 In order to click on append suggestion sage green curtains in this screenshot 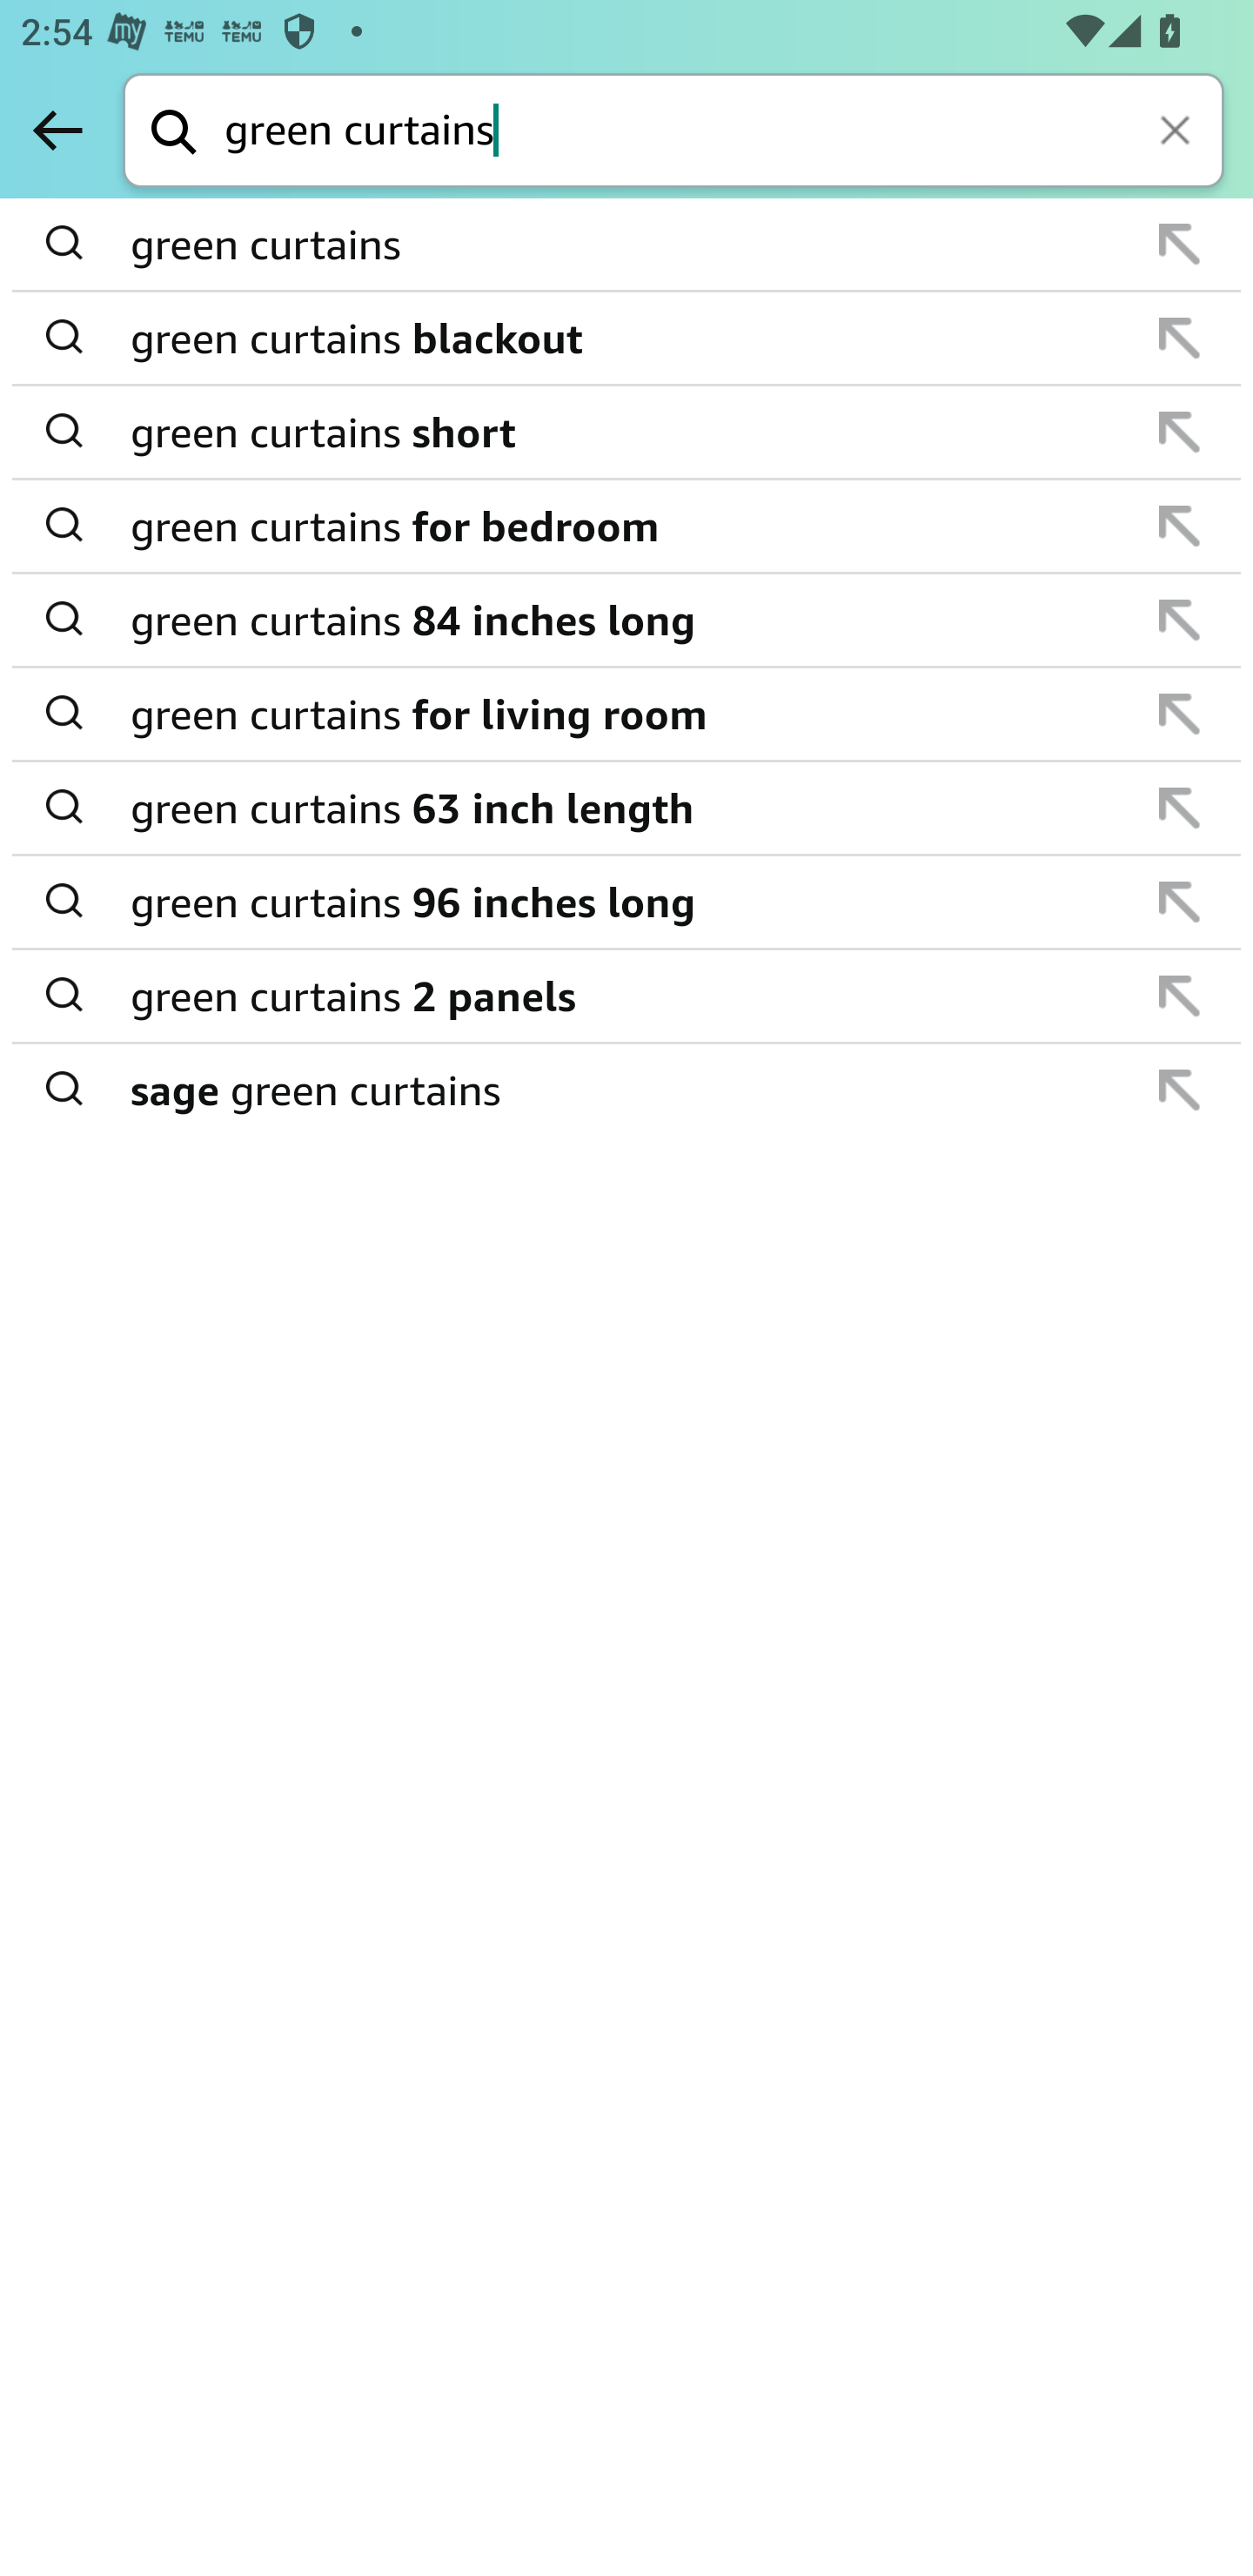, I will do `click(626, 1090)`.